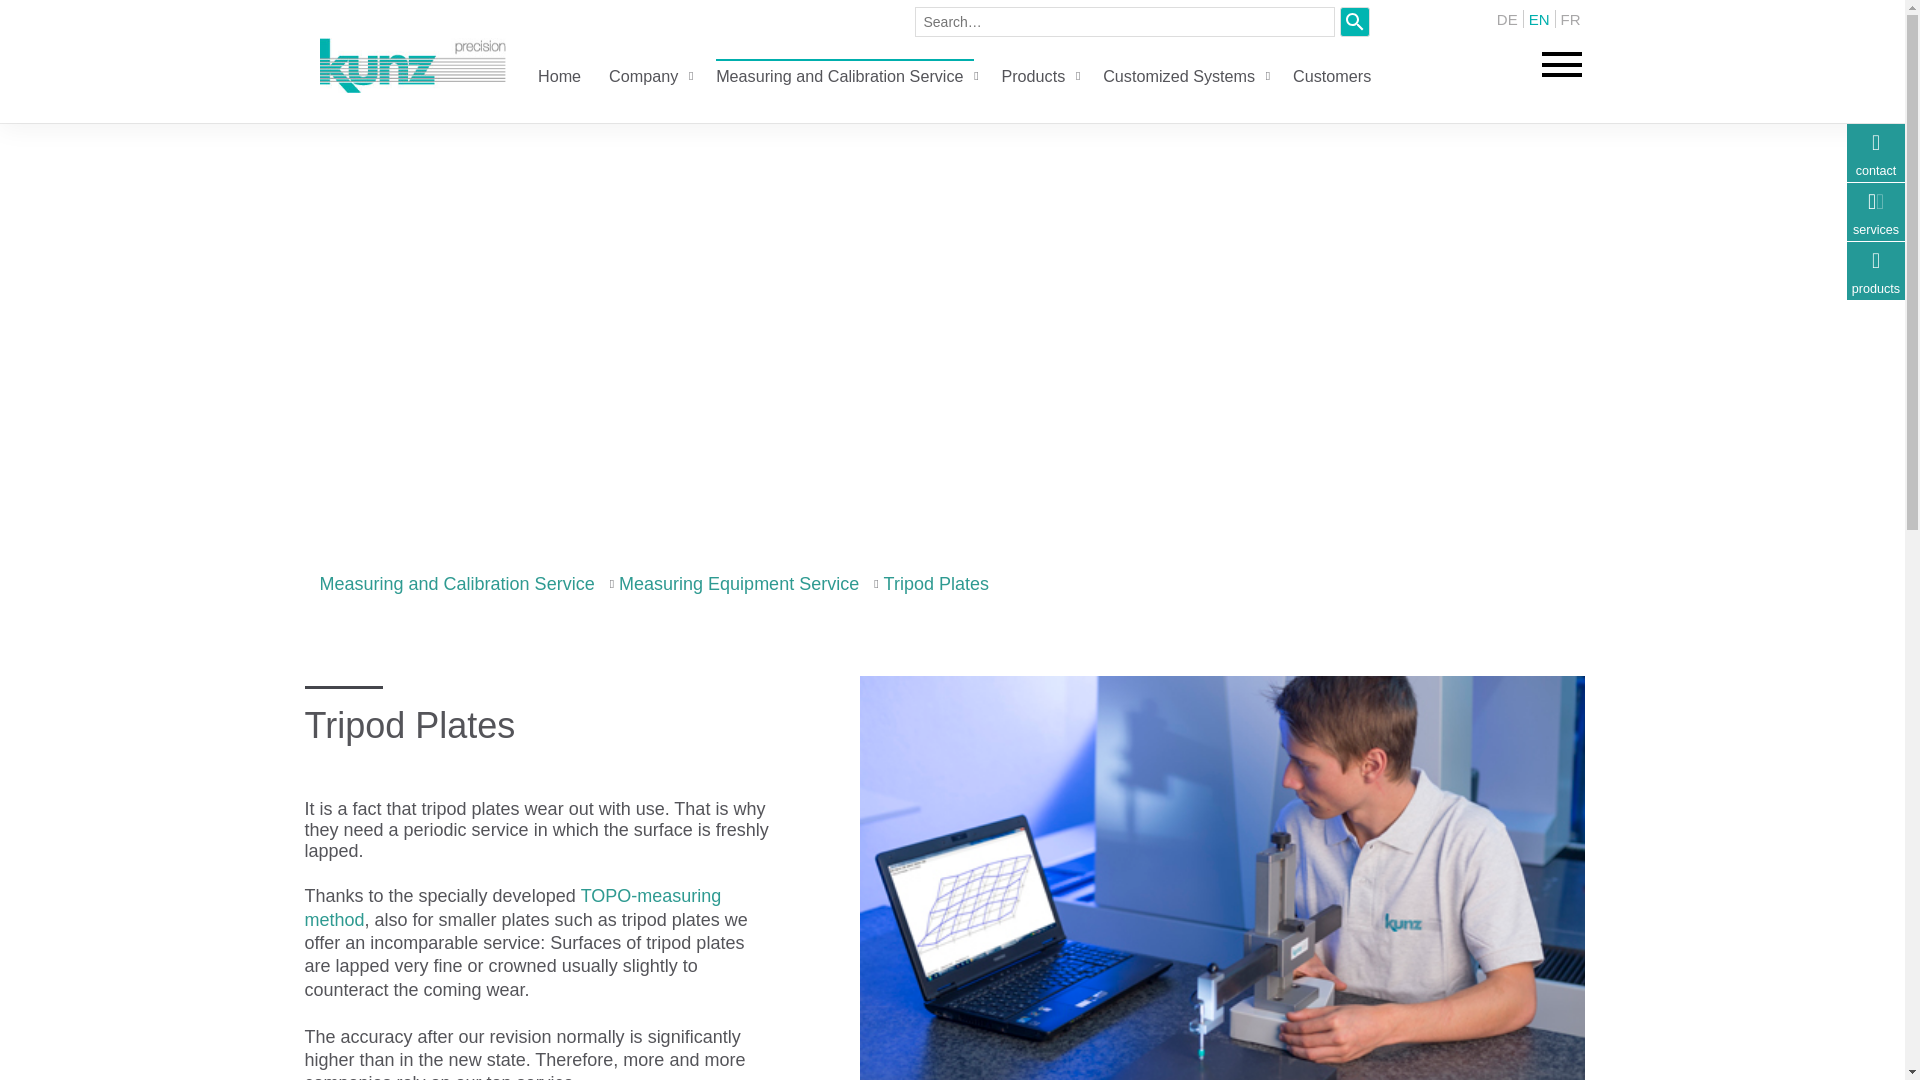  I want to click on EN, so click(1538, 19).